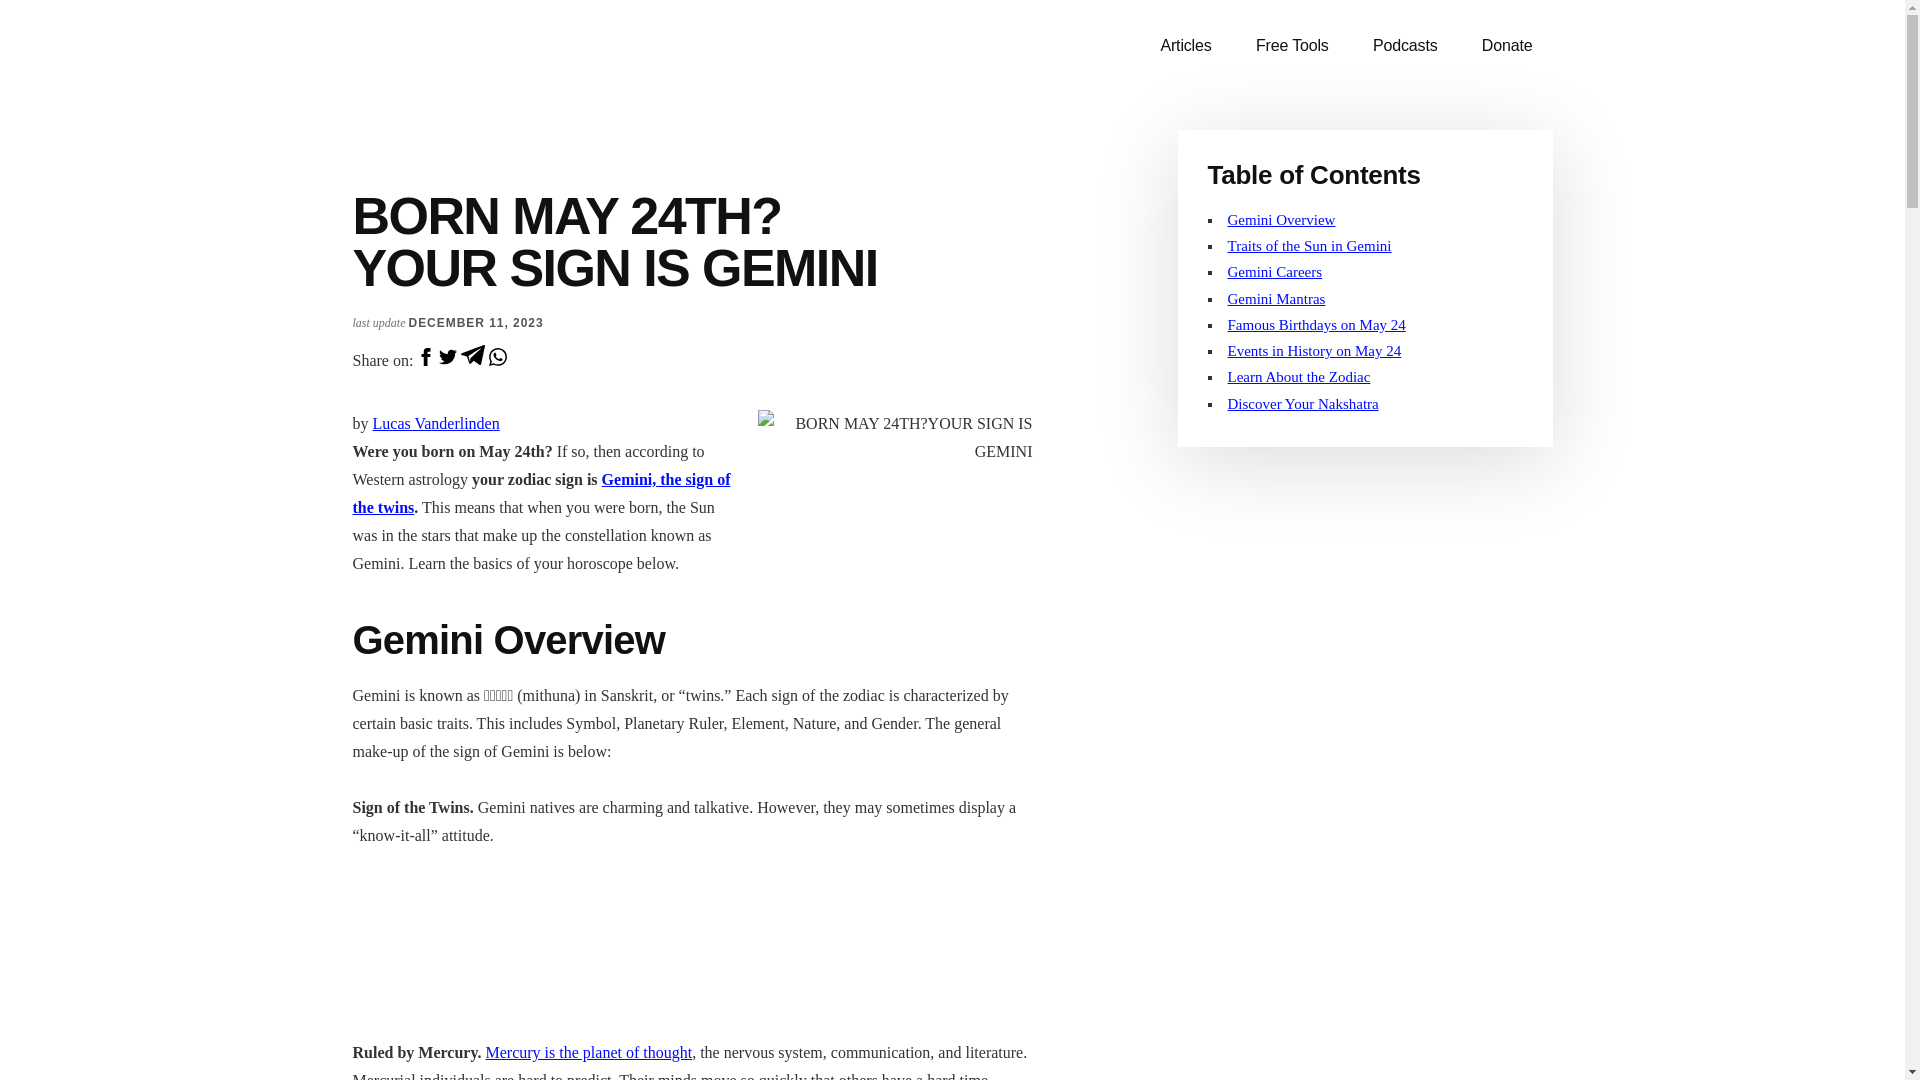 This screenshot has height=1080, width=1920. What do you see at coordinates (1185, 46) in the screenshot?
I see `Articles` at bounding box center [1185, 46].